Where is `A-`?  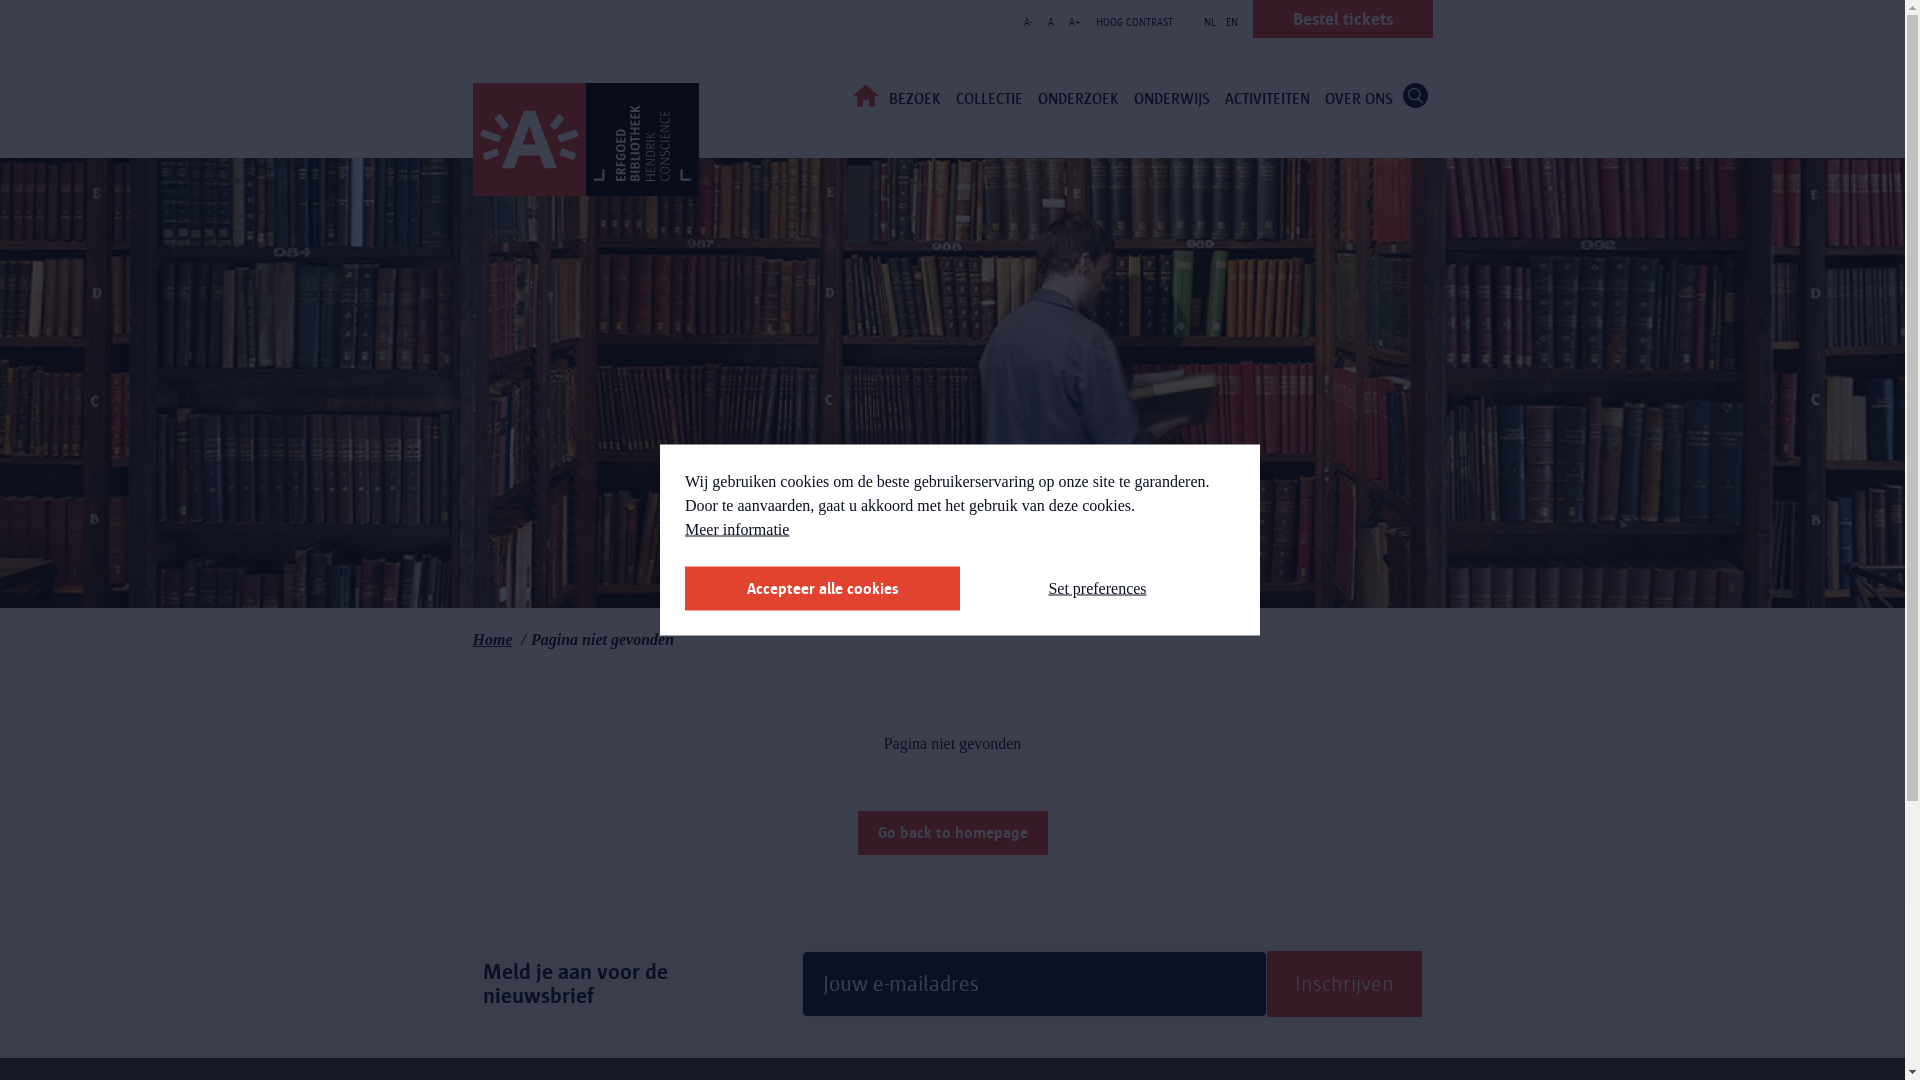 A- is located at coordinates (1028, 22).